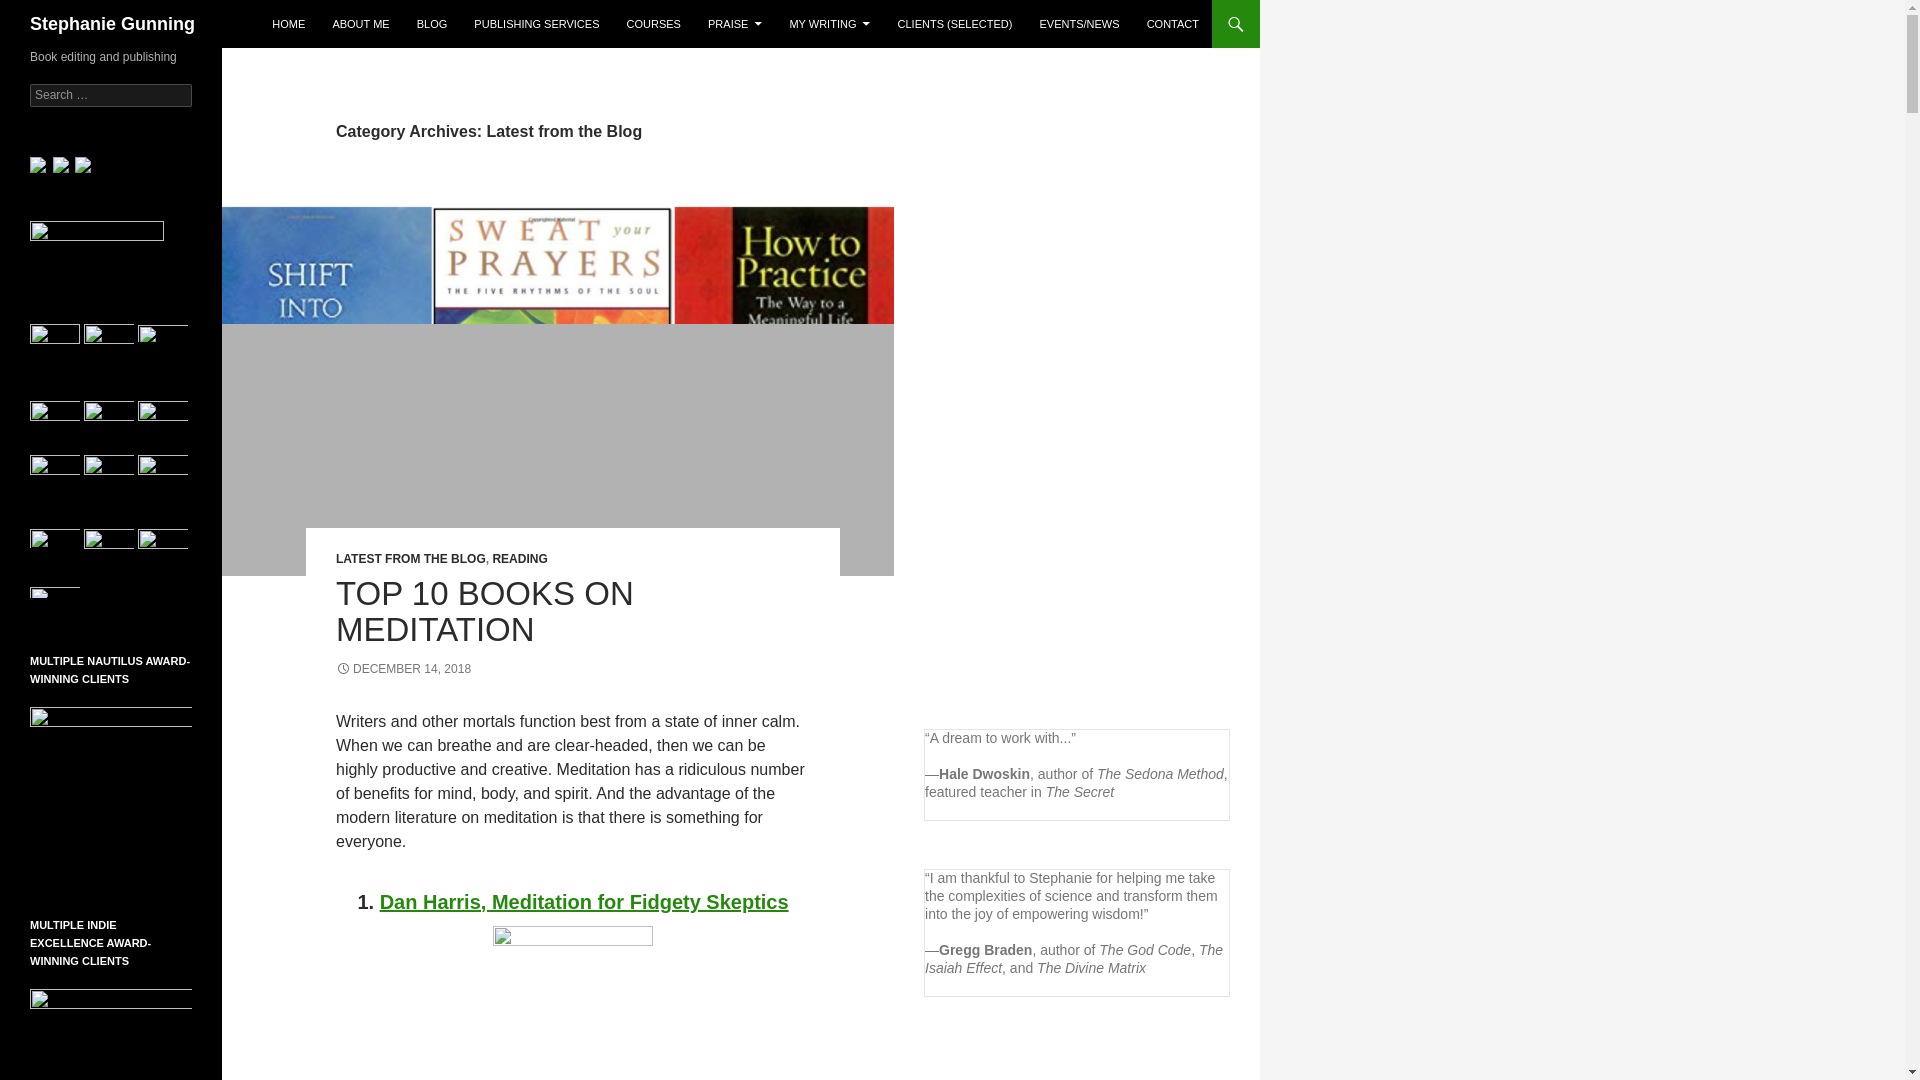  Describe the element at coordinates (484, 611) in the screenshot. I see `TOP 10 BOOKS ON MEDITATION` at that location.